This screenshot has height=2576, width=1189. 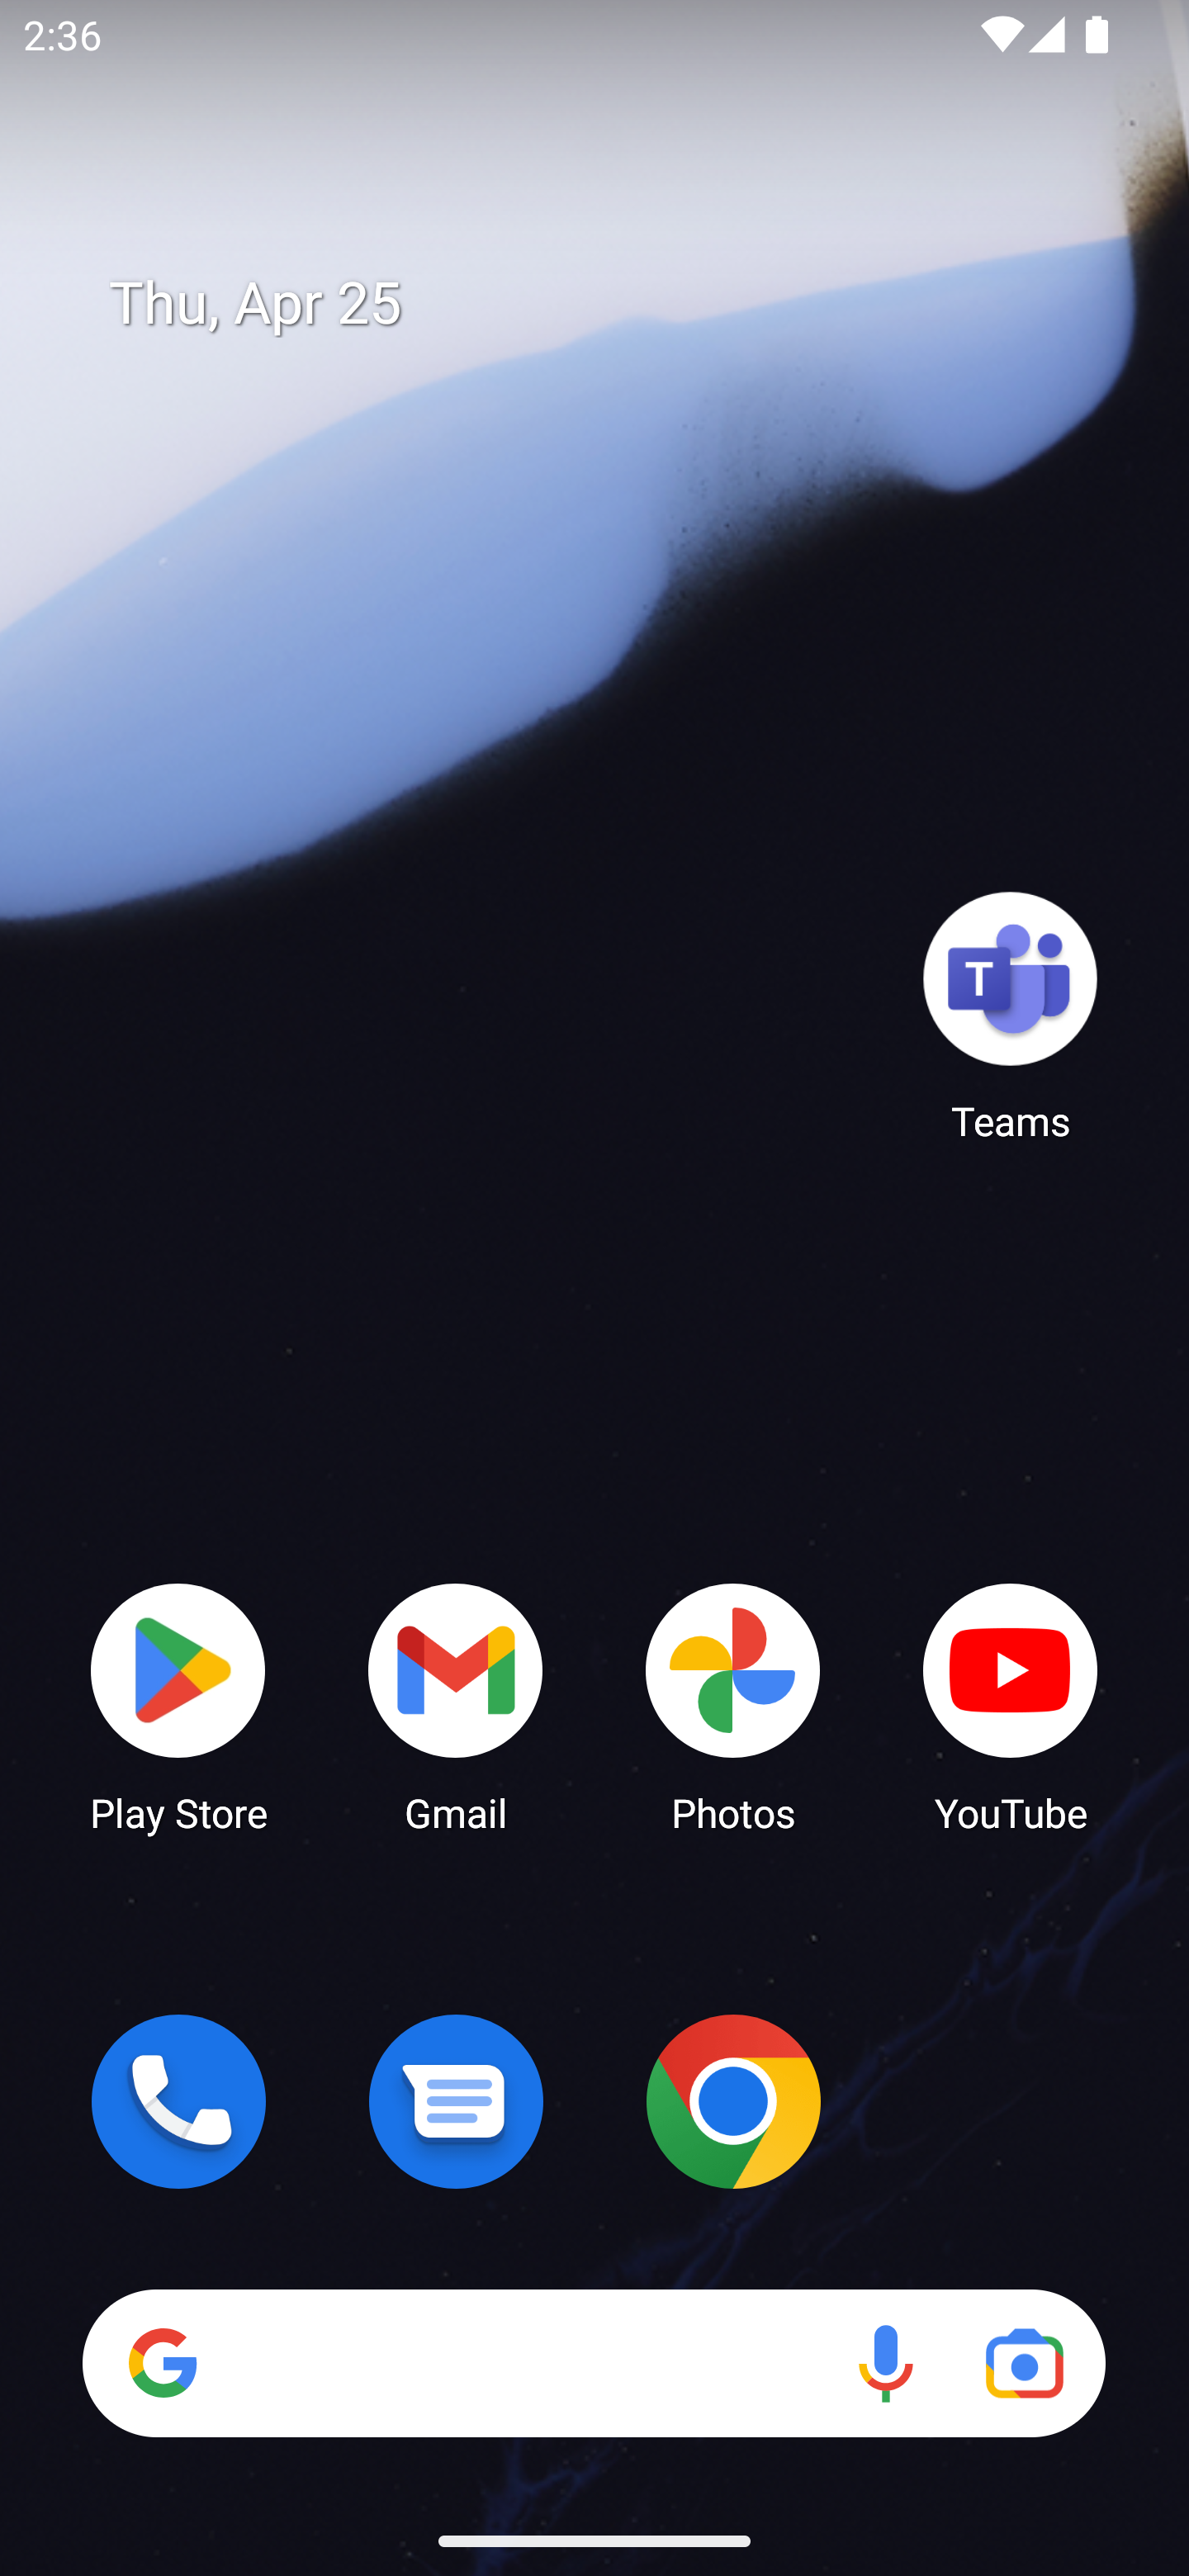 I want to click on YouTube, so click(x=1011, y=1706).